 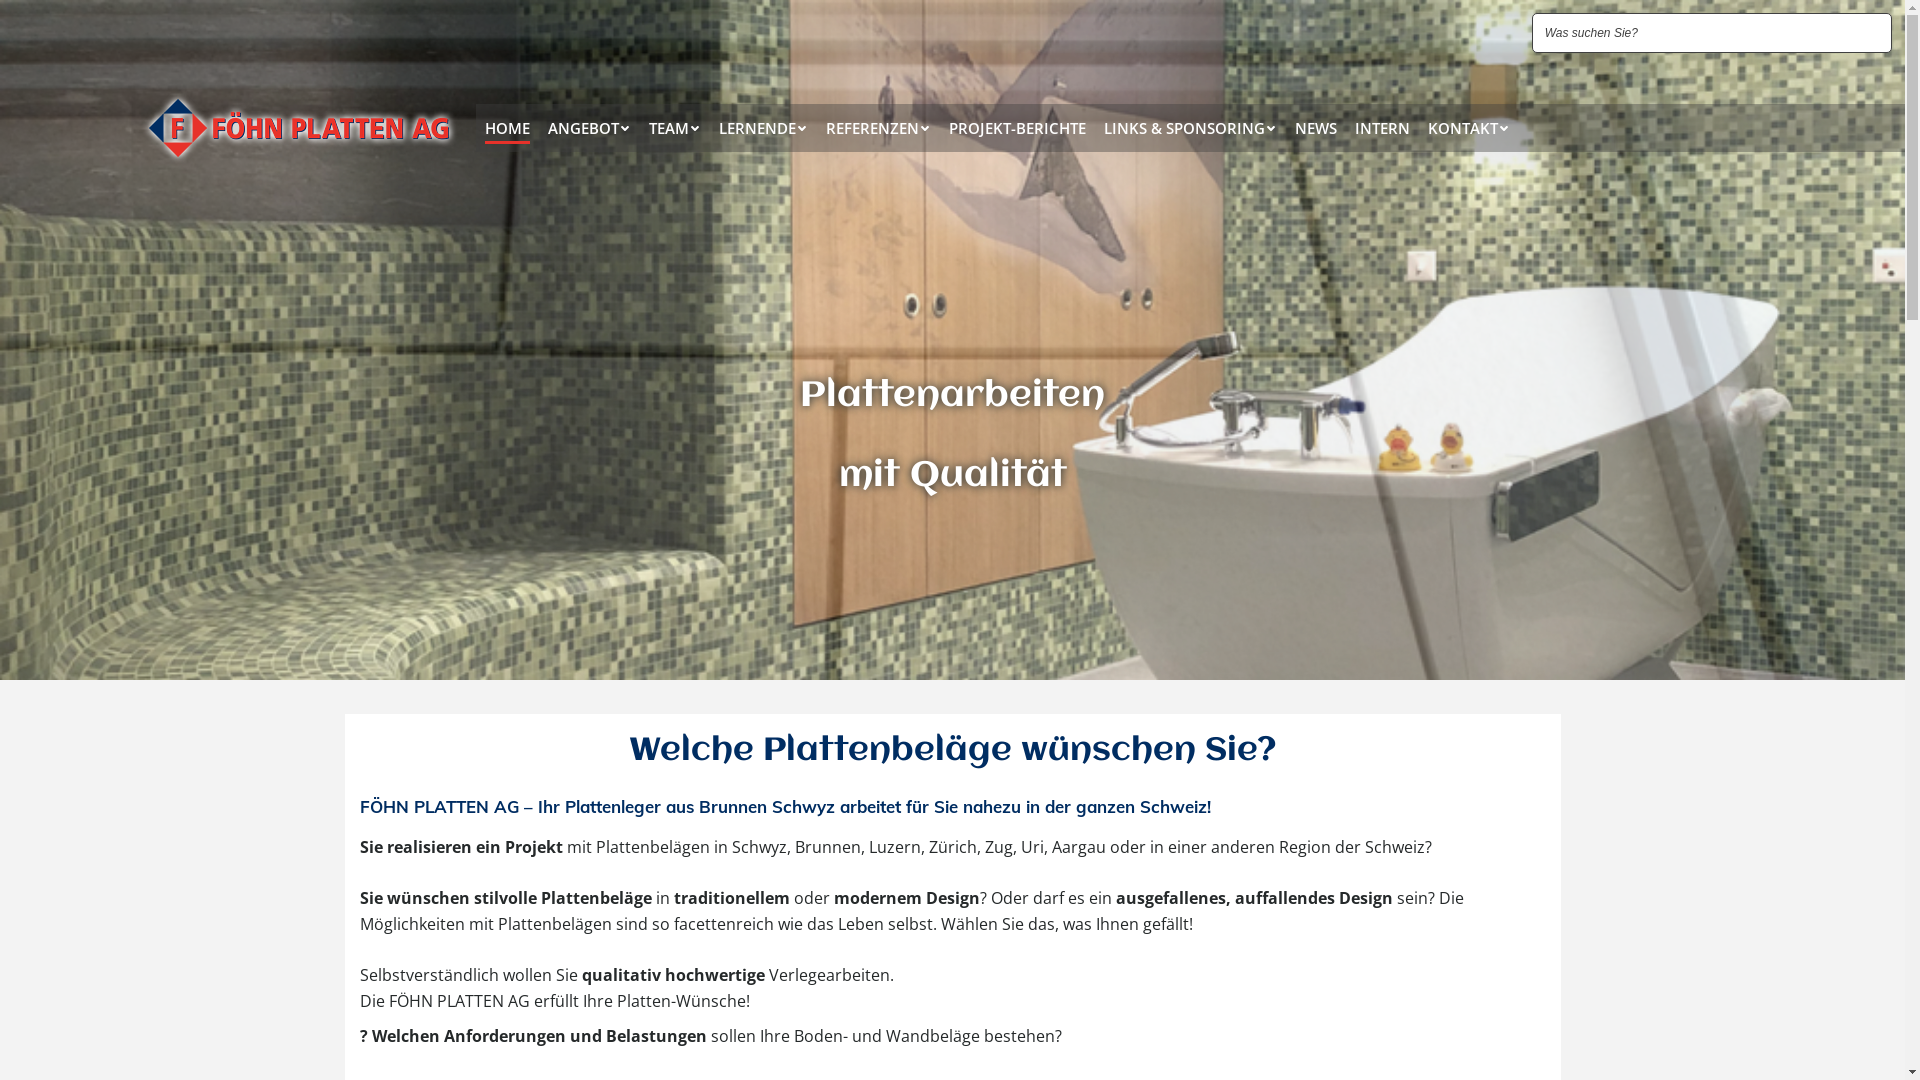 I want to click on REFERENZEN, so click(x=878, y=128).